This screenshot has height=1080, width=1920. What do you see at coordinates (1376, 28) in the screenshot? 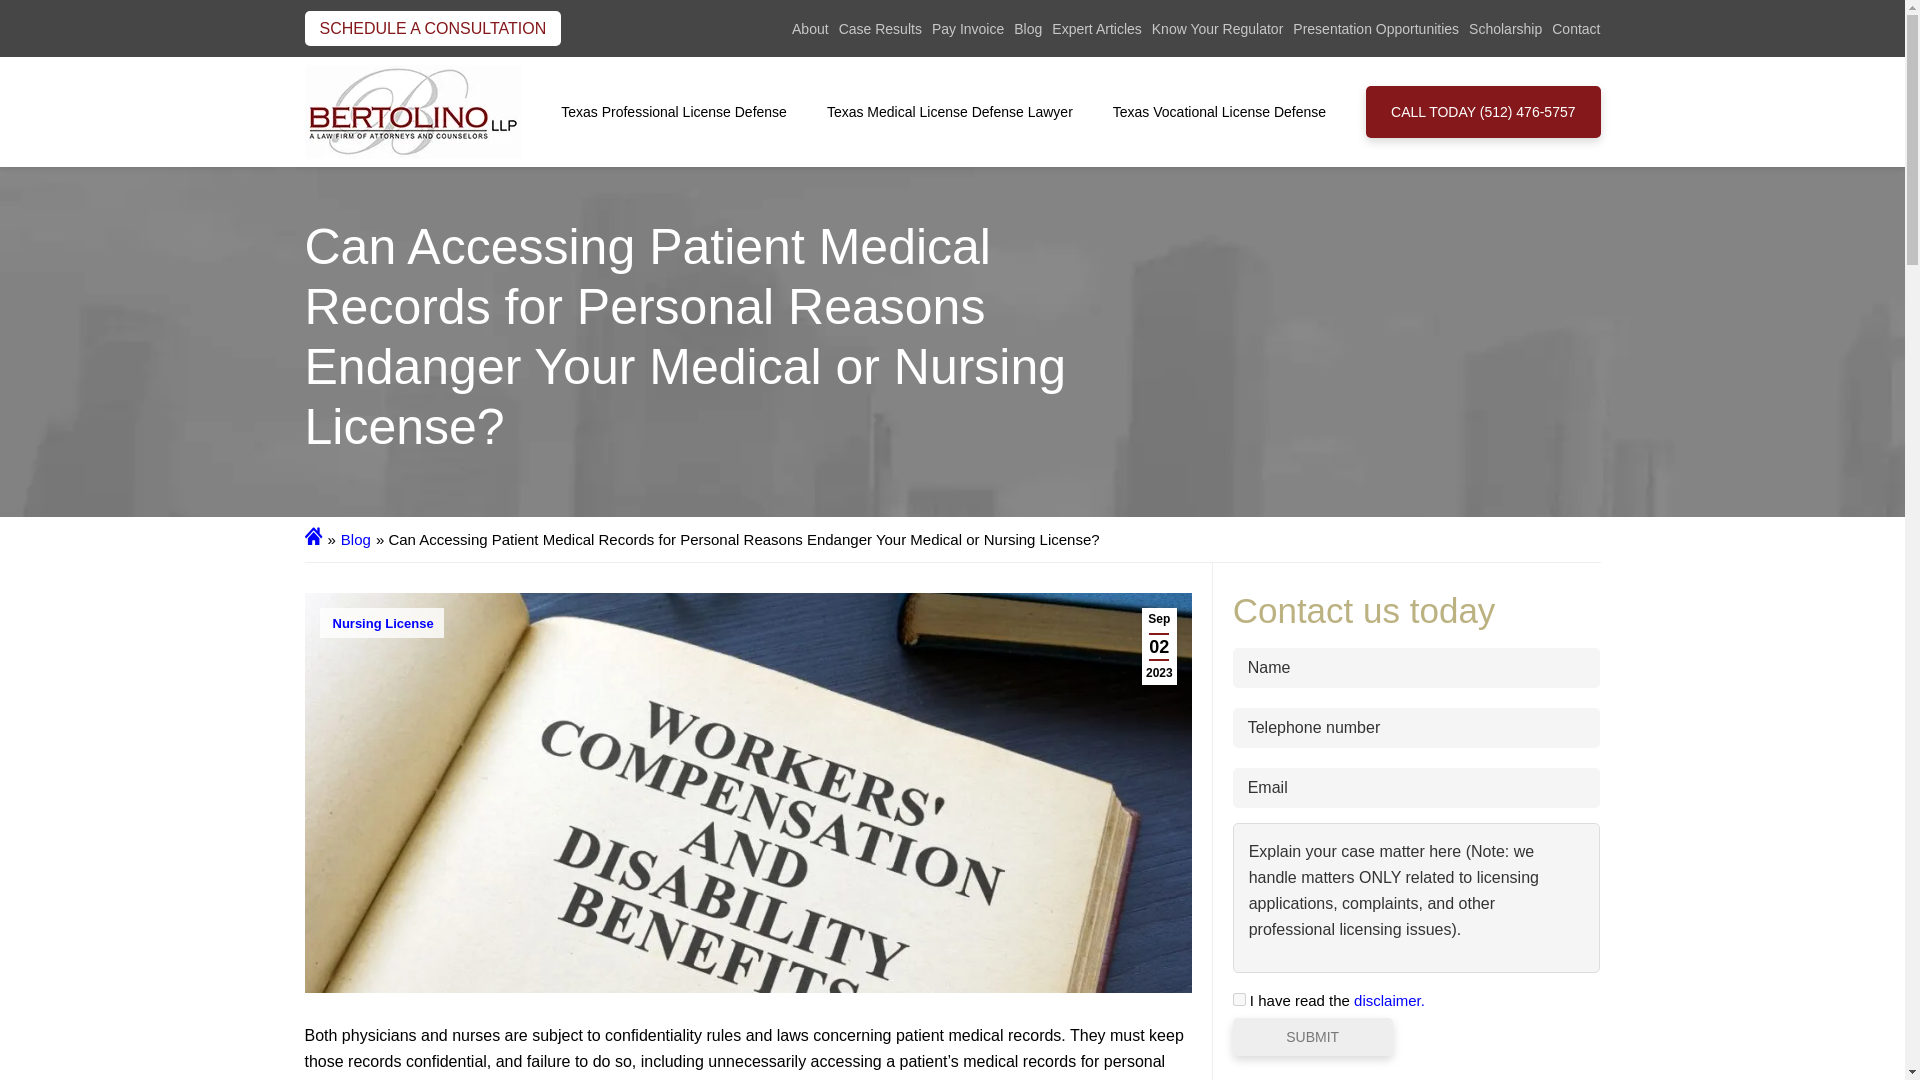
I see `Presentation Opportunities` at bounding box center [1376, 28].